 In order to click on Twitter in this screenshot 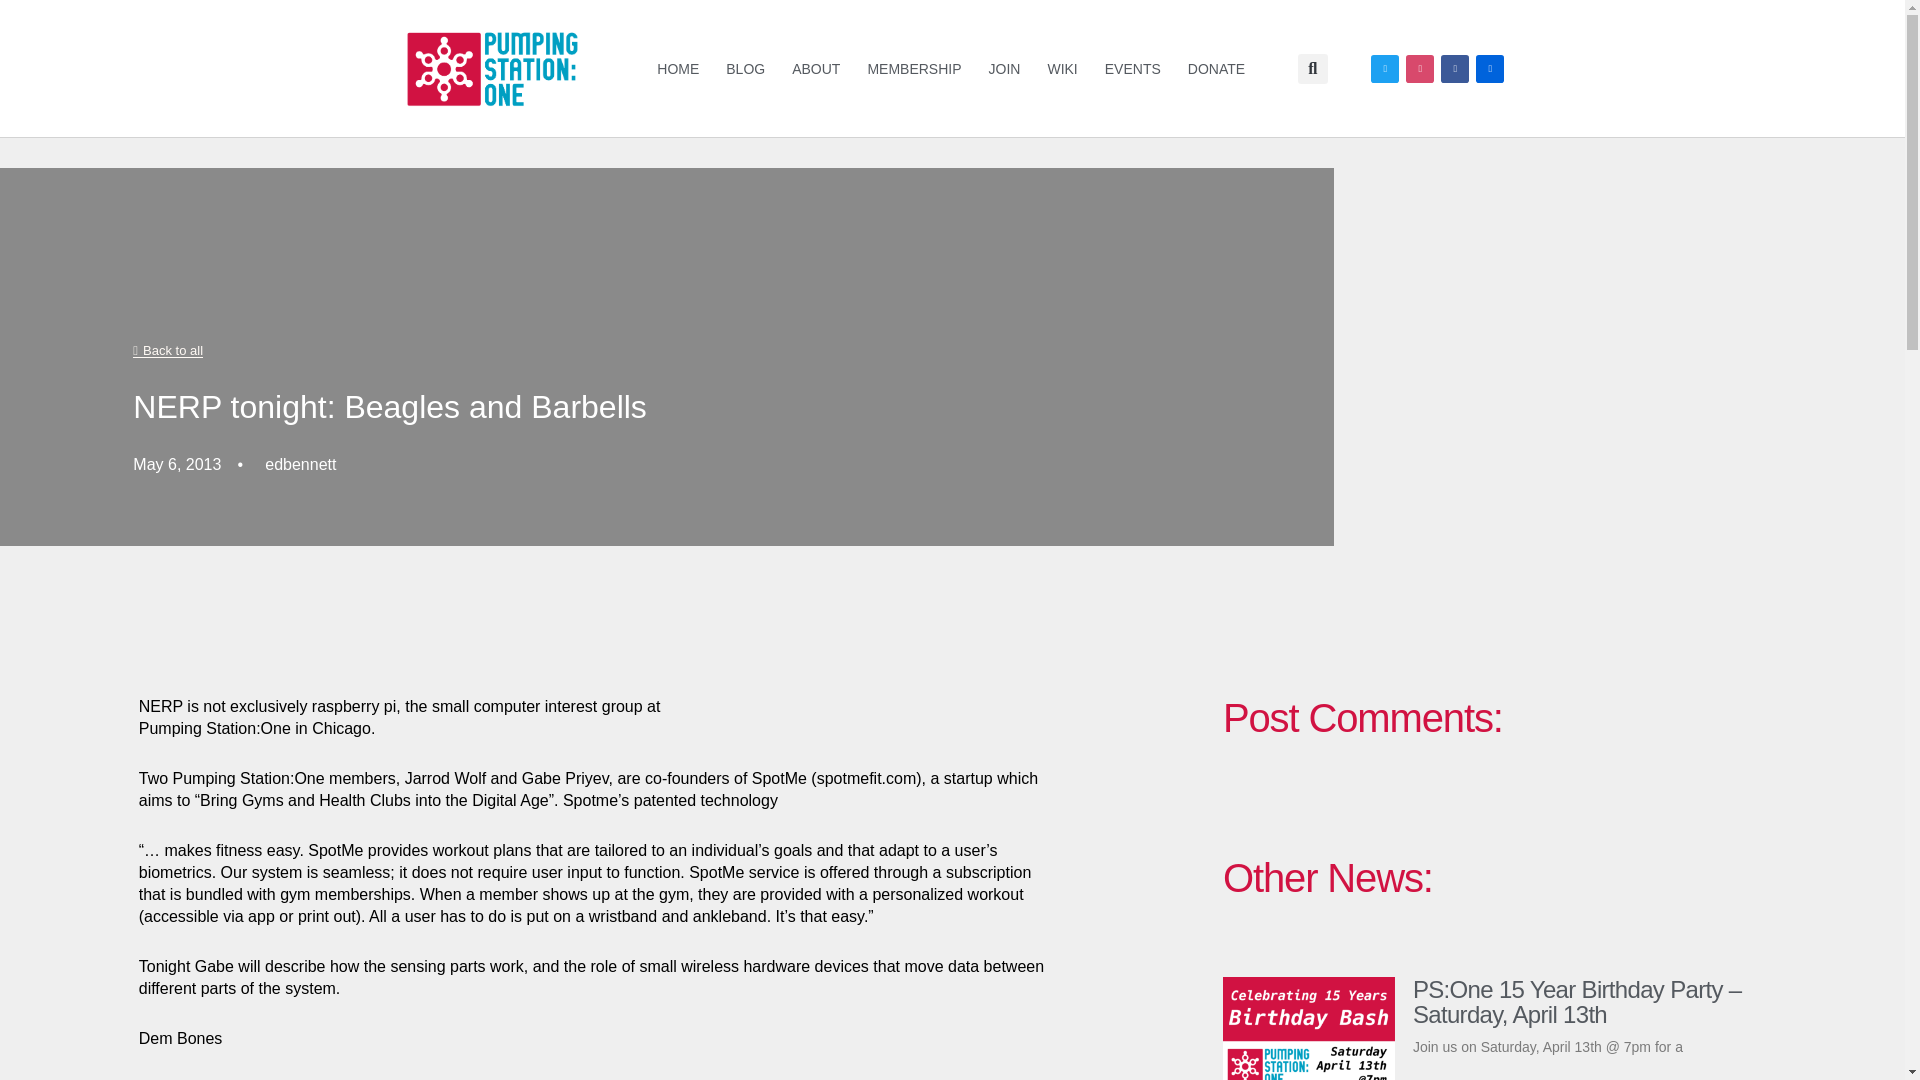, I will do `click(1384, 69)`.